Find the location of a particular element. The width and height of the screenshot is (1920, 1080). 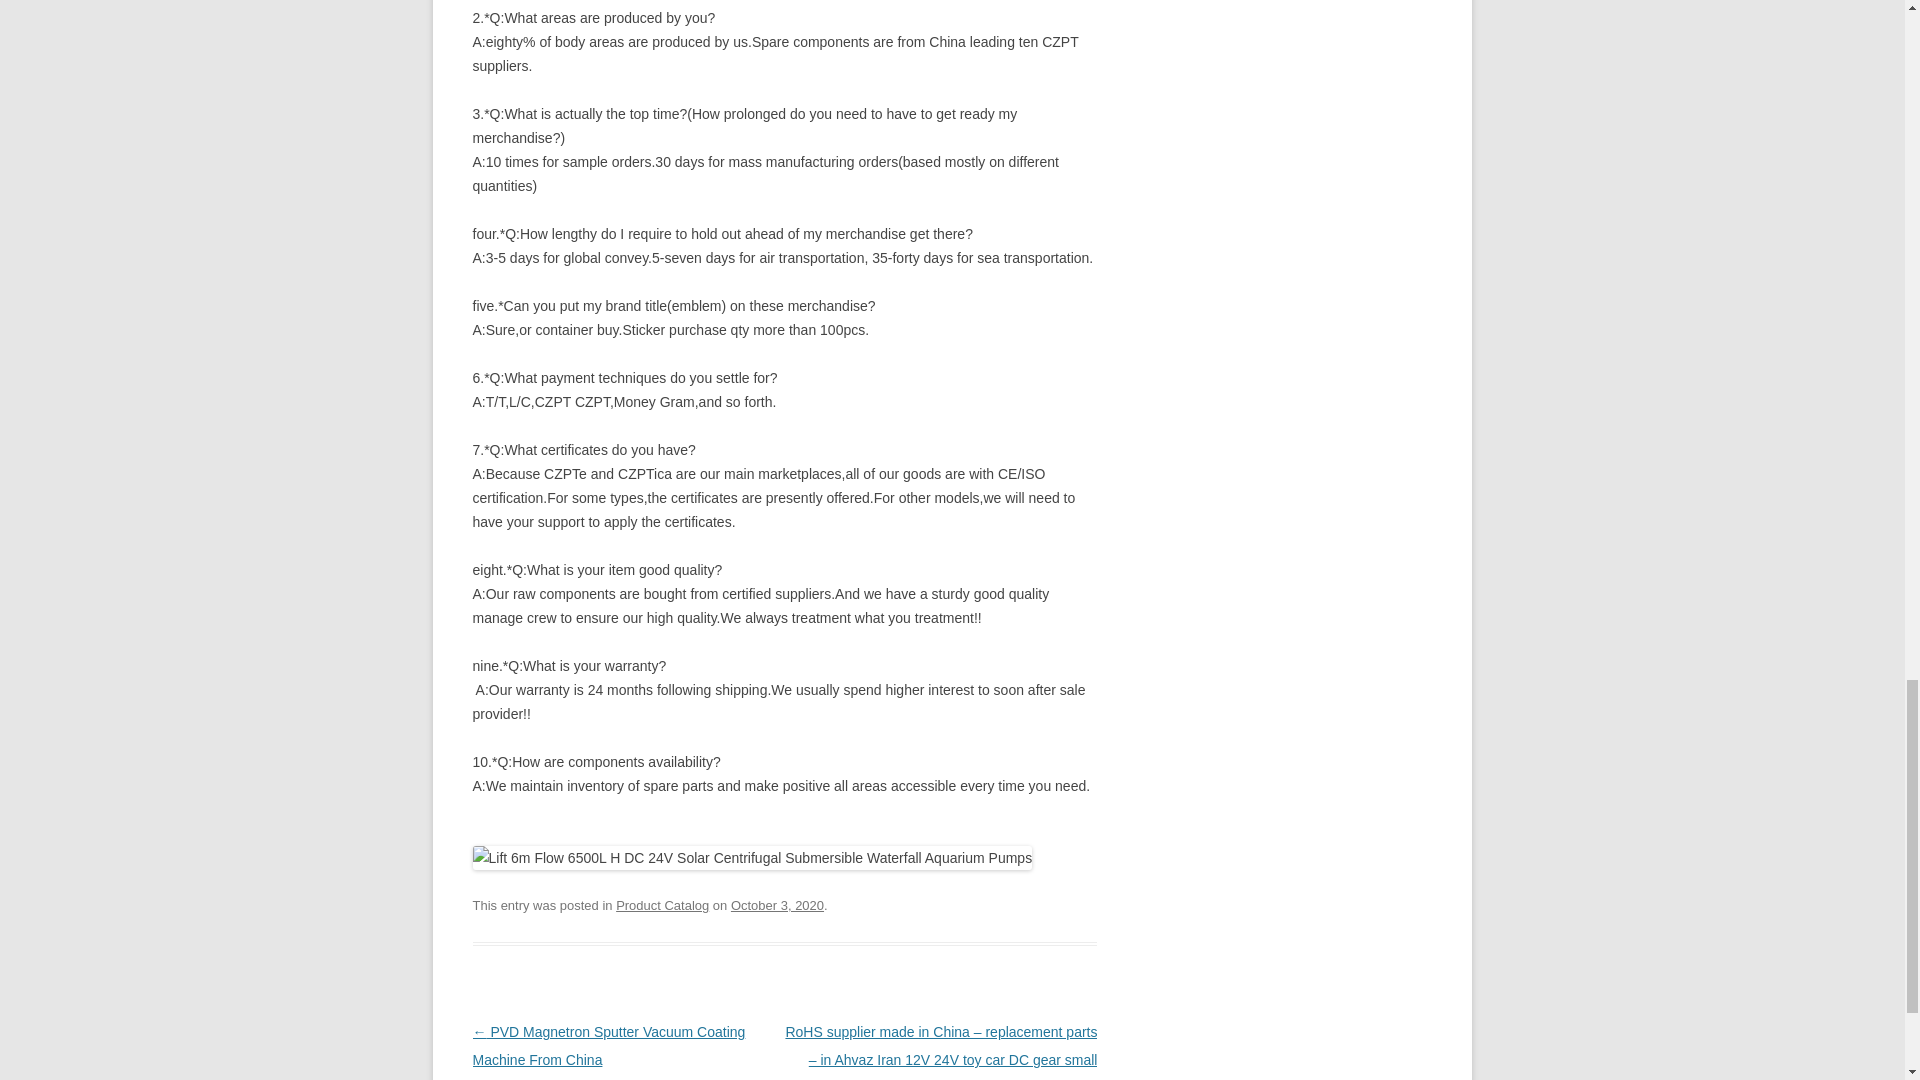

October 3, 2020 is located at coordinates (777, 904).